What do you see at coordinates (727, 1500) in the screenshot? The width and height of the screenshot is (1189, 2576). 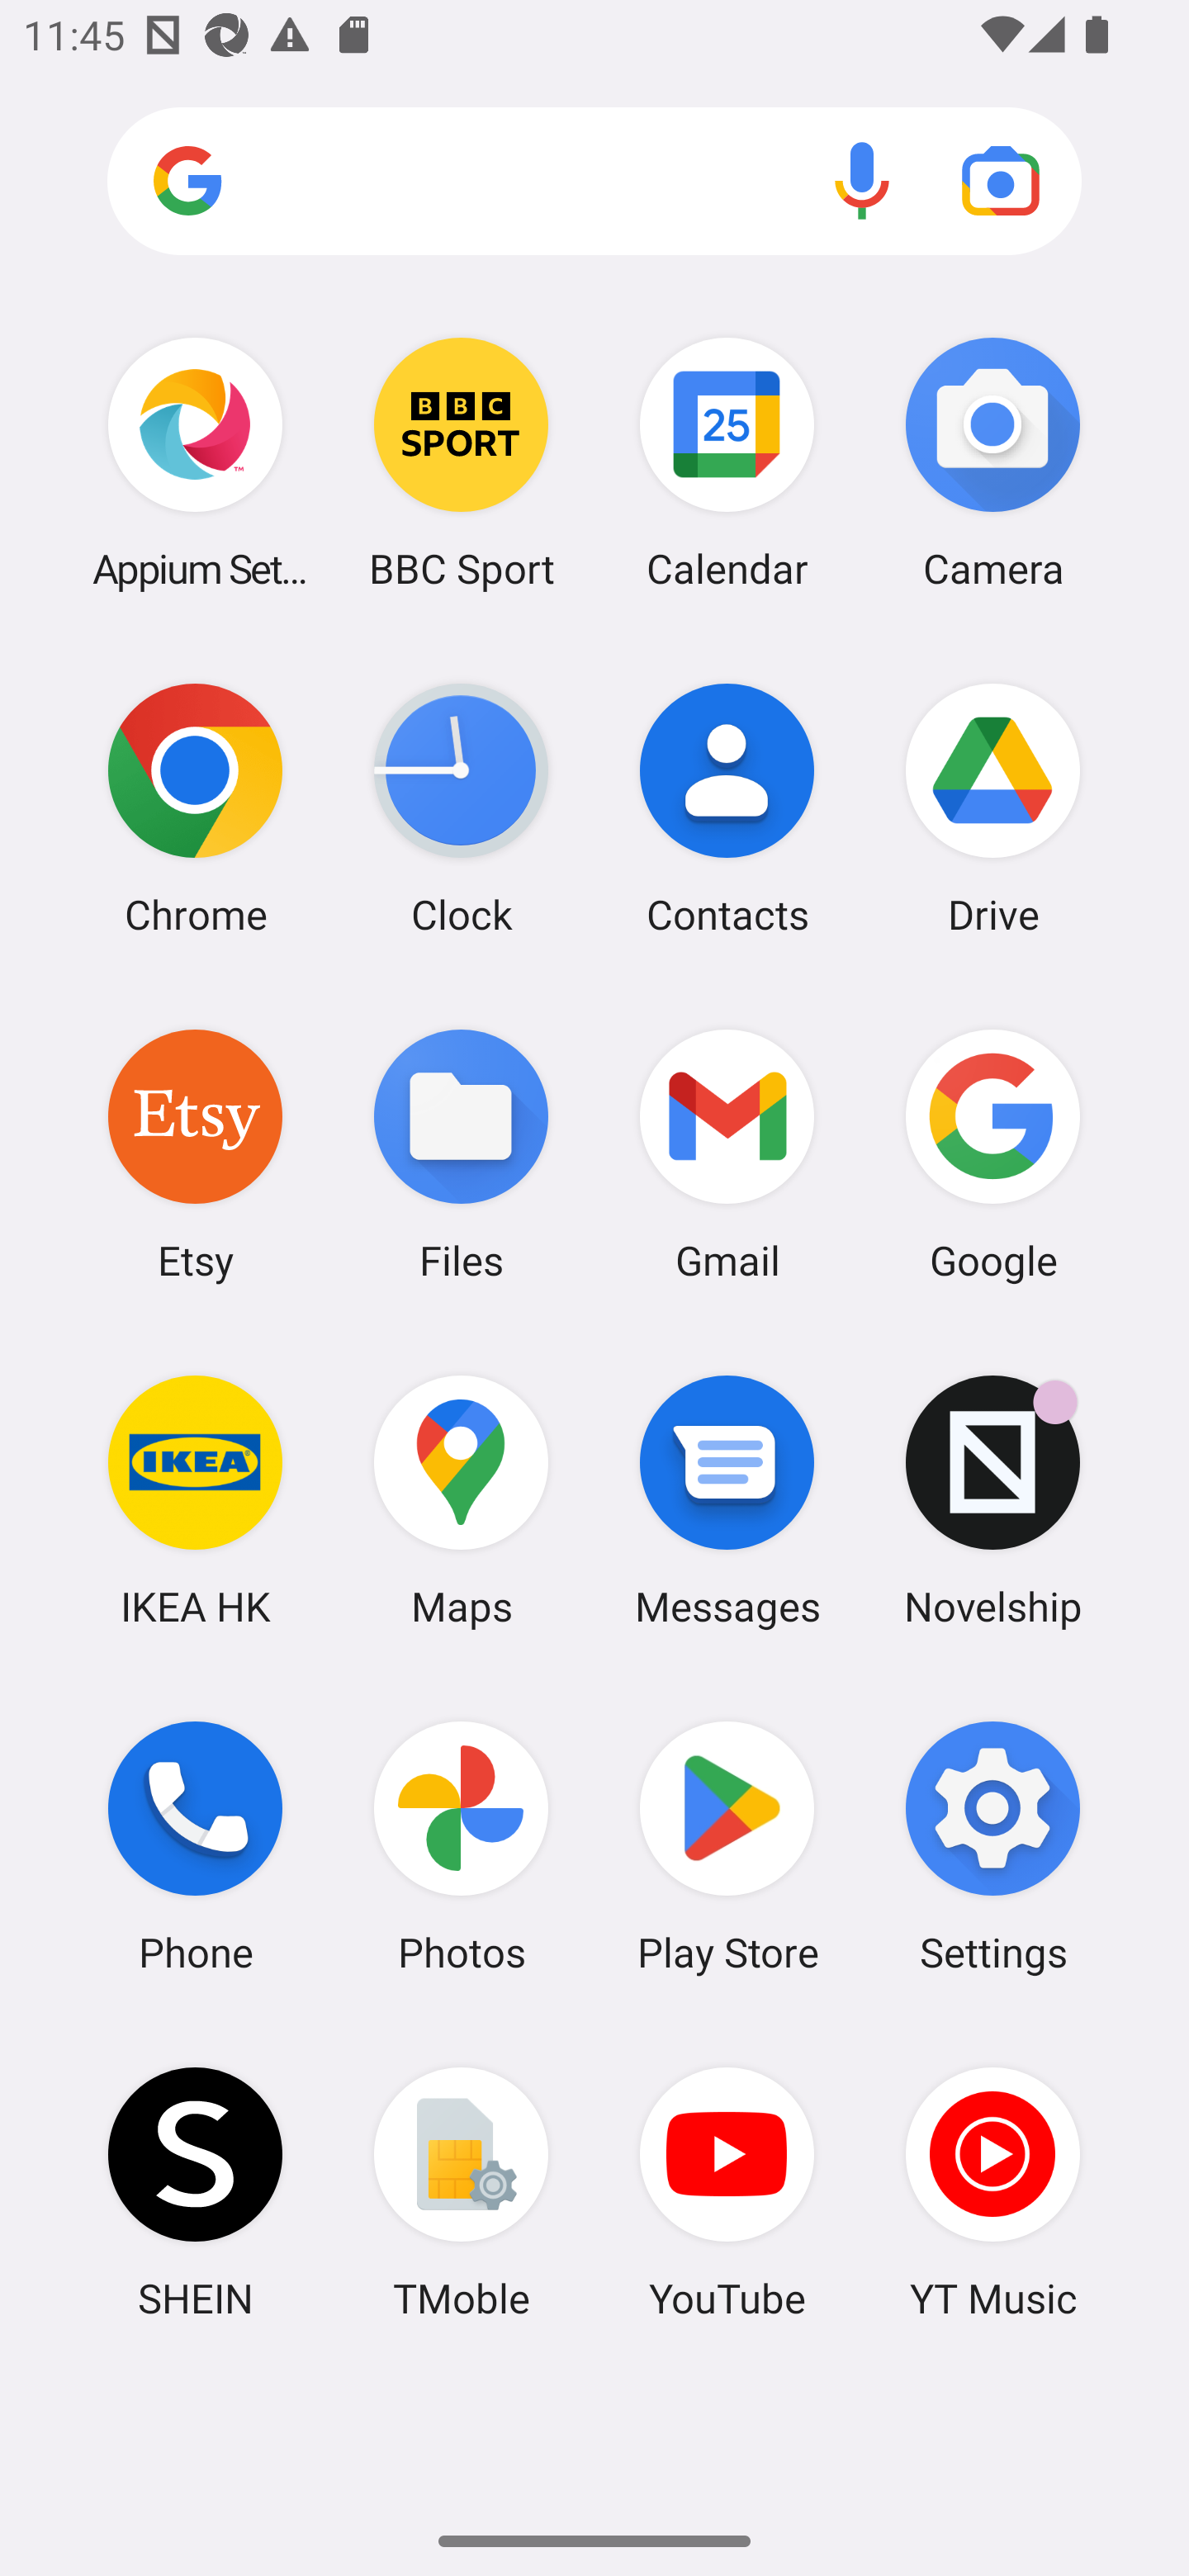 I see `Messages` at bounding box center [727, 1500].